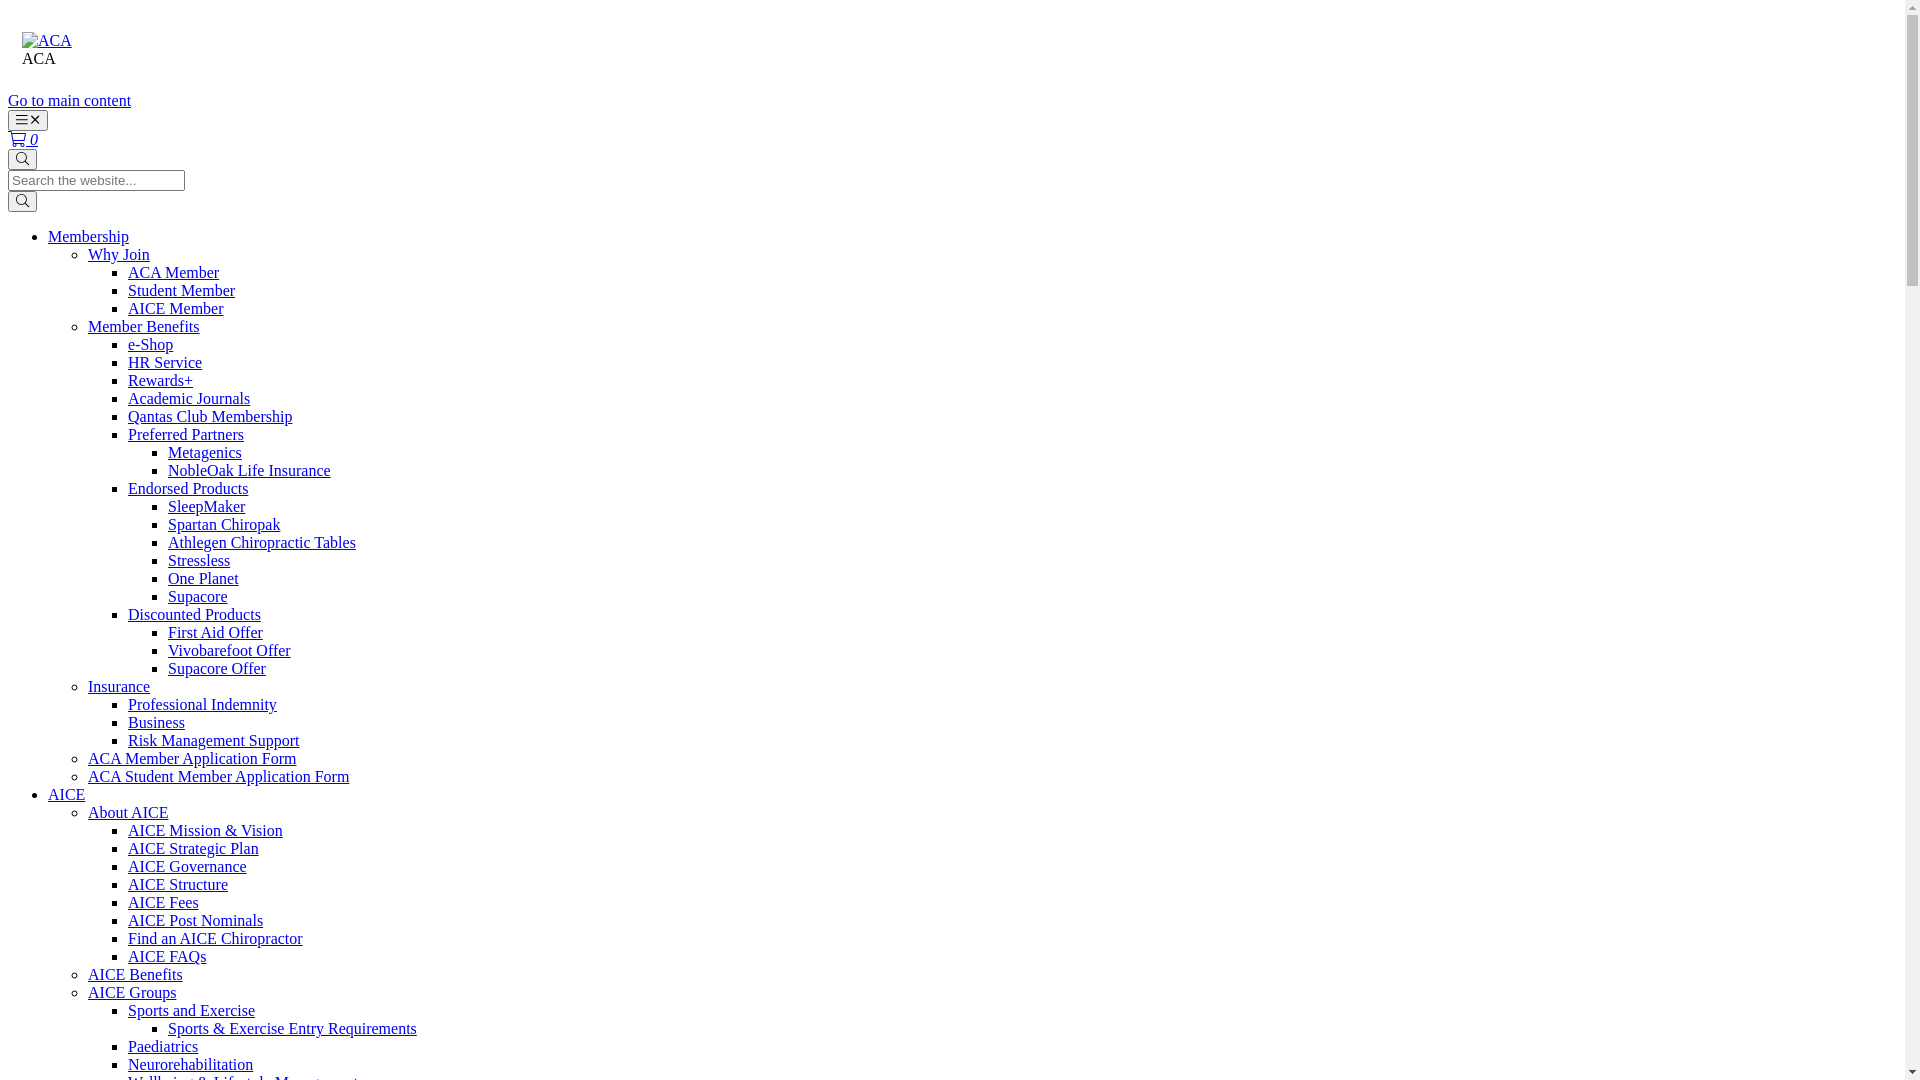 The image size is (1920, 1080). What do you see at coordinates (204, 578) in the screenshot?
I see `One Planet` at bounding box center [204, 578].